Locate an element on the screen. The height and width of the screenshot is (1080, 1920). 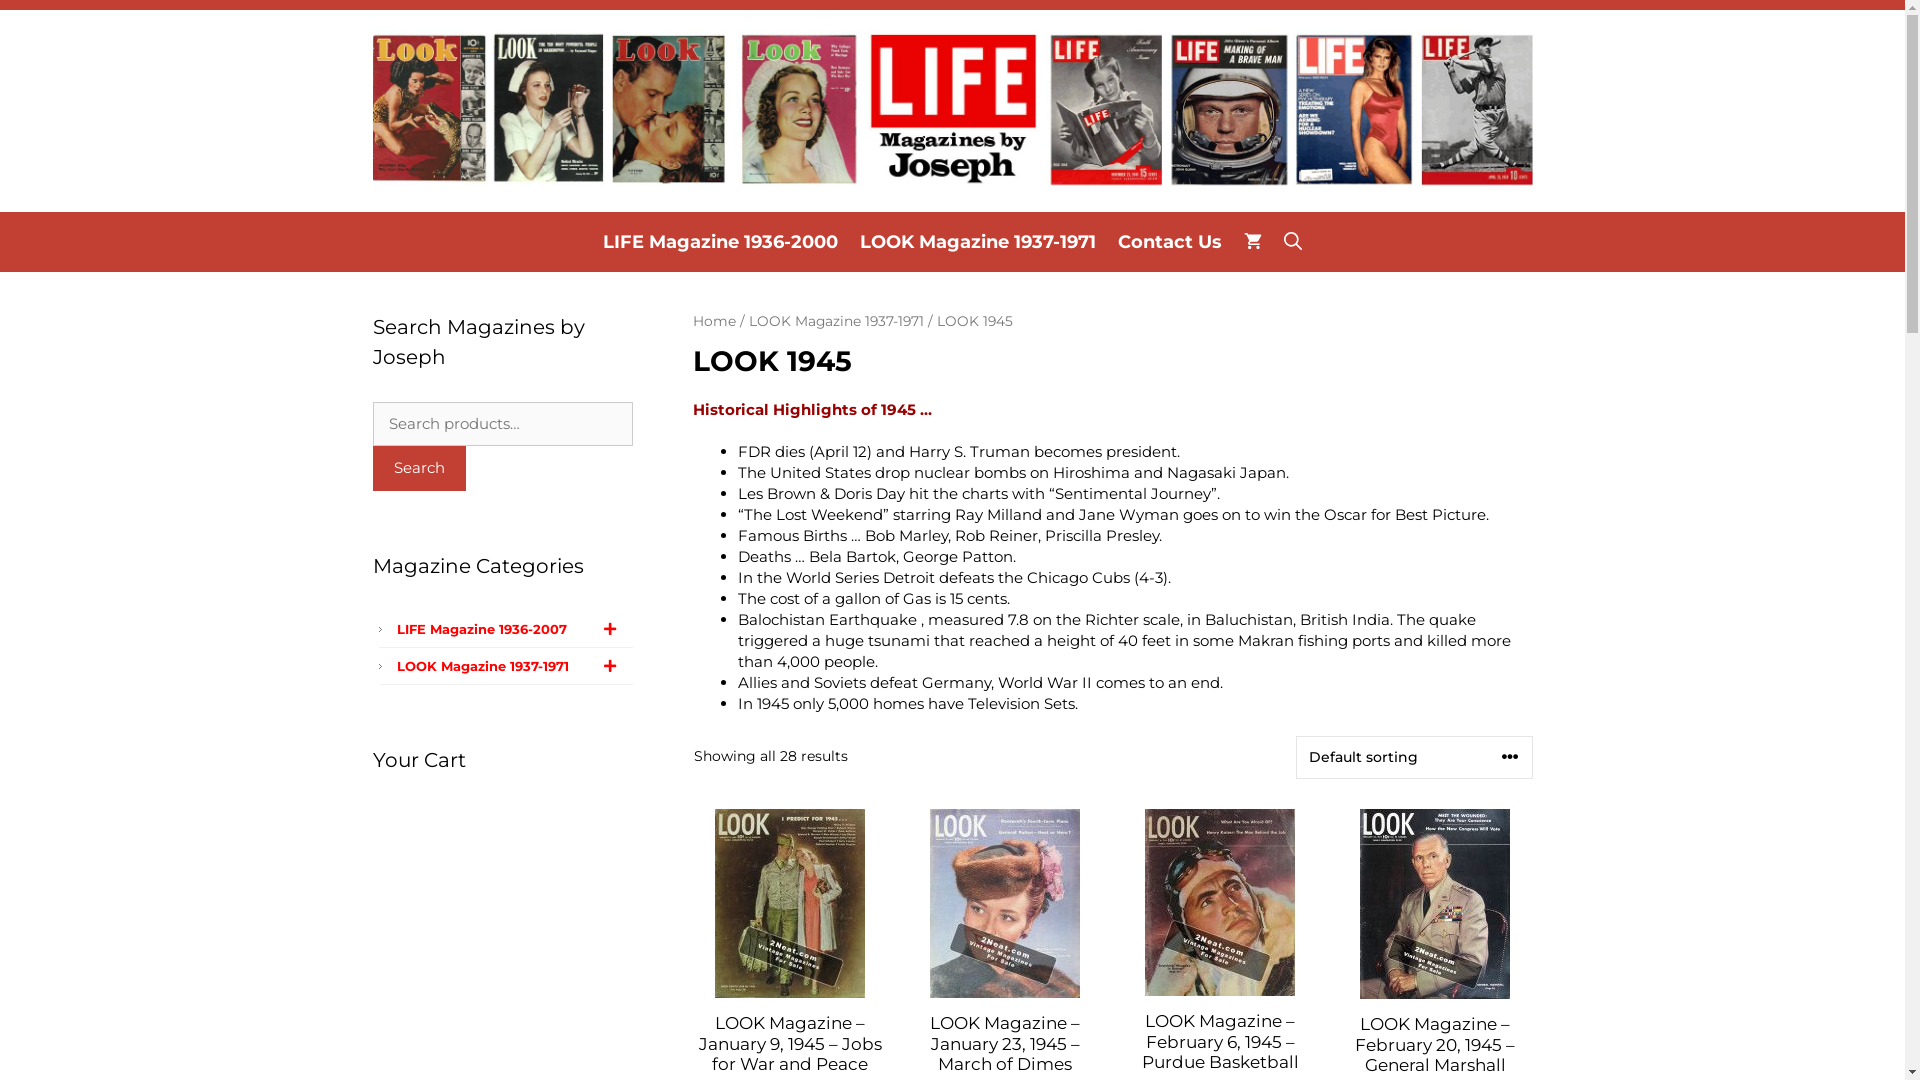
LIFE Magazine 1936-2000 is located at coordinates (720, 242).